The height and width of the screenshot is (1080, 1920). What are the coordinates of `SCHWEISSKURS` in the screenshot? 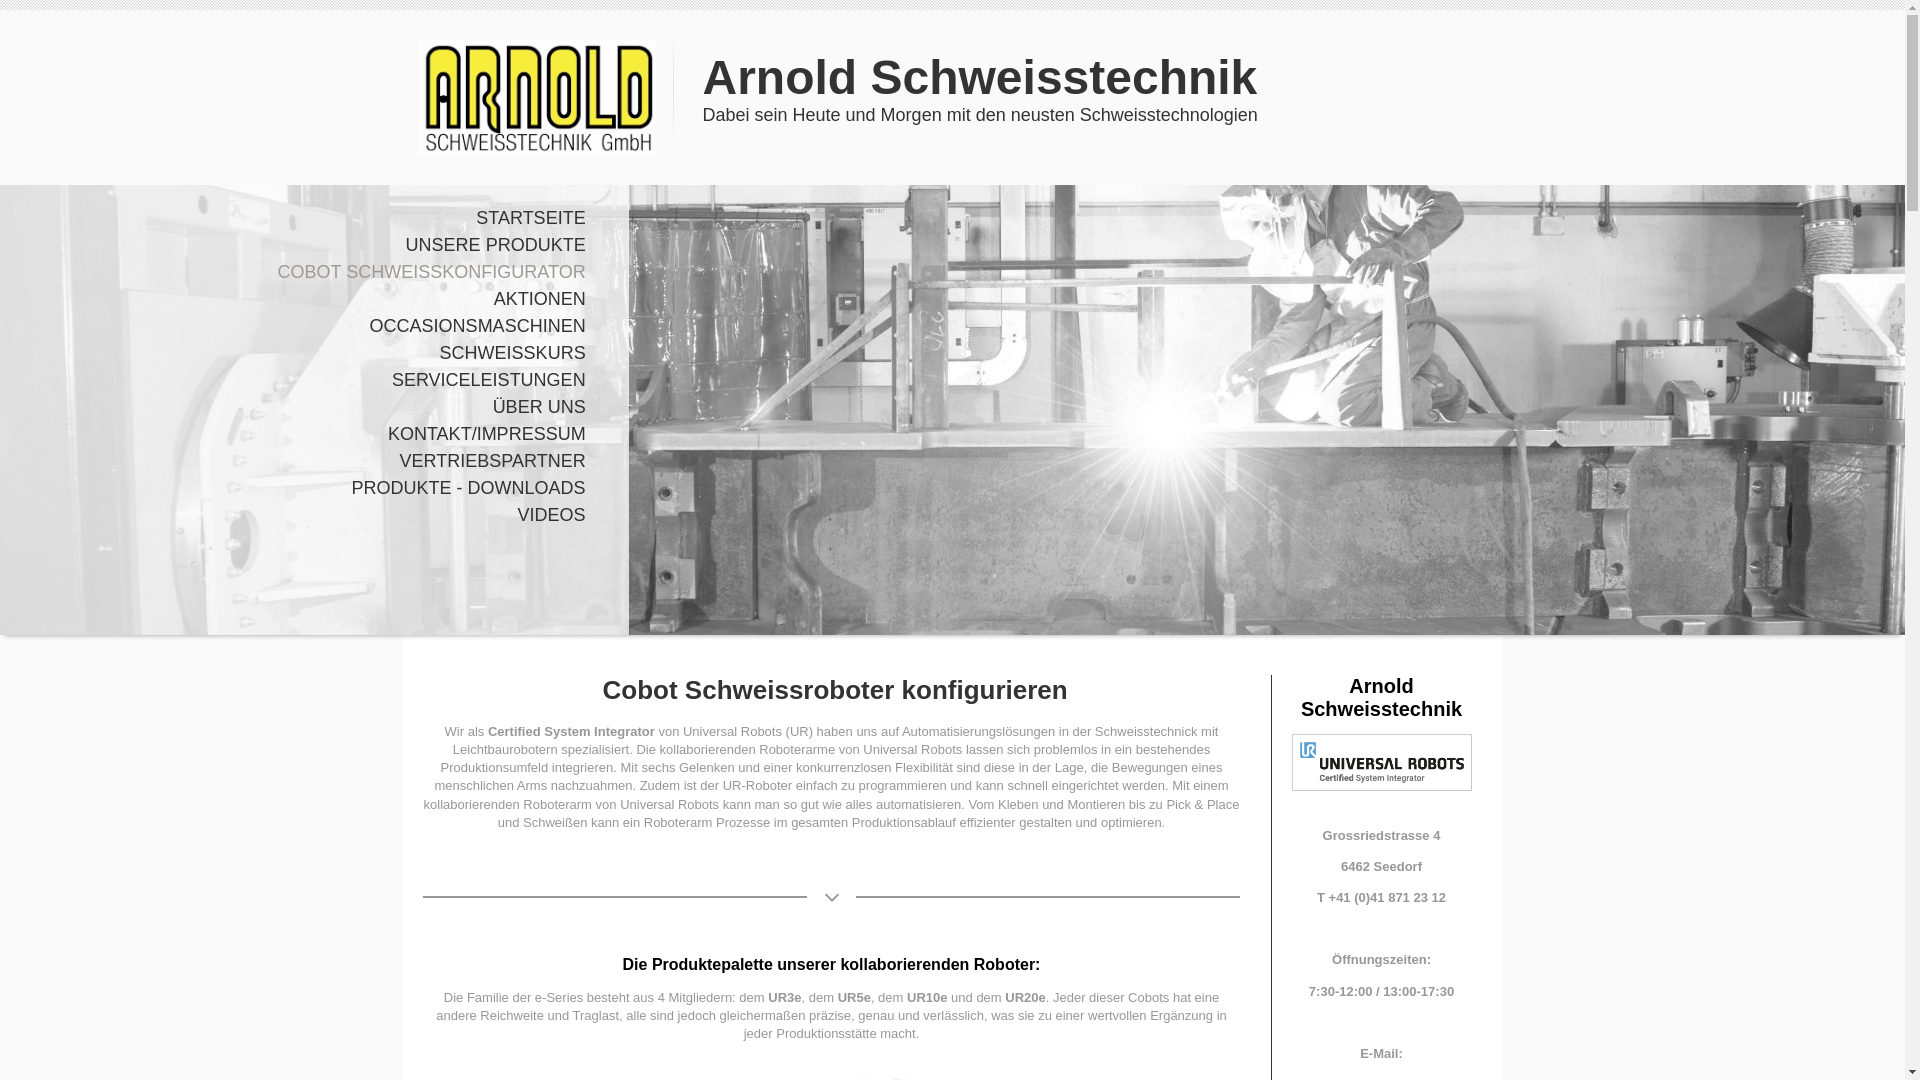 It's located at (304, 354).